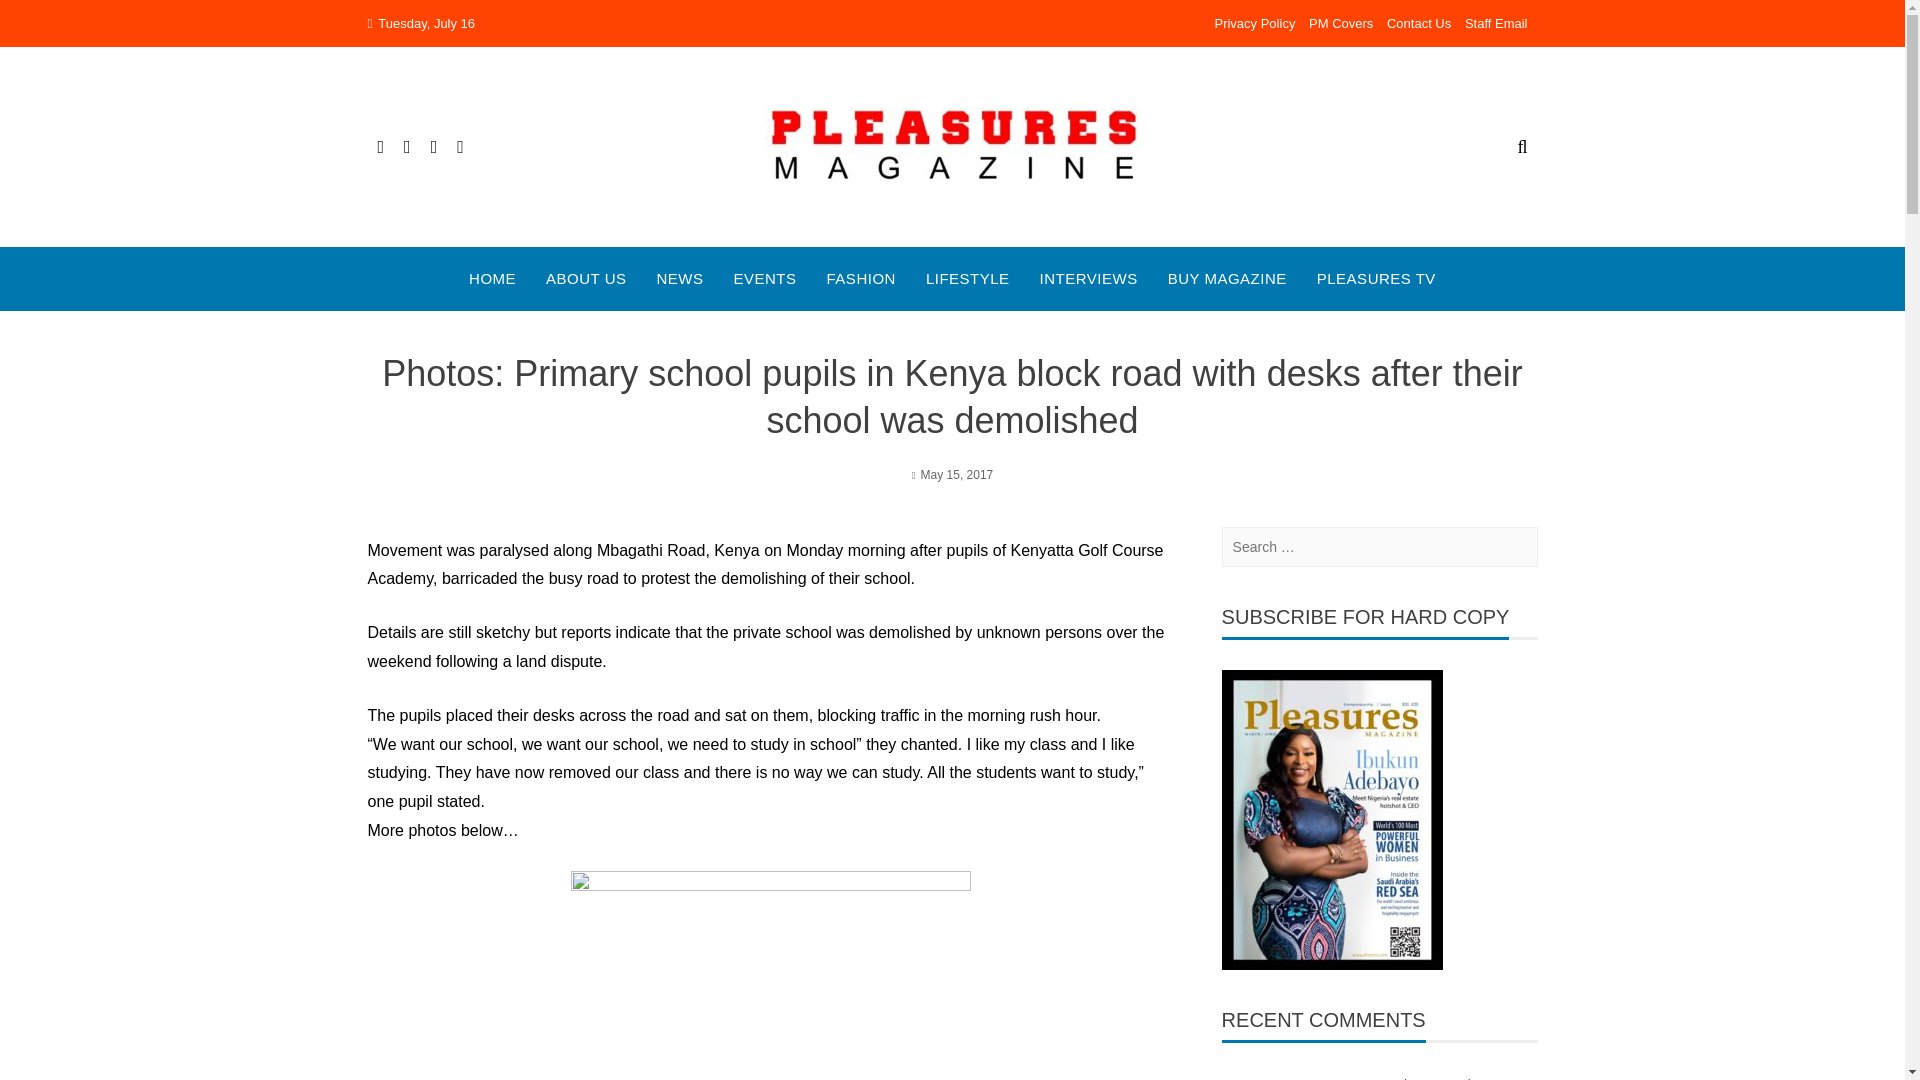 This screenshot has height=1080, width=1920. What do you see at coordinates (1496, 24) in the screenshot?
I see `Staff Email` at bounding box center [1496, 24].